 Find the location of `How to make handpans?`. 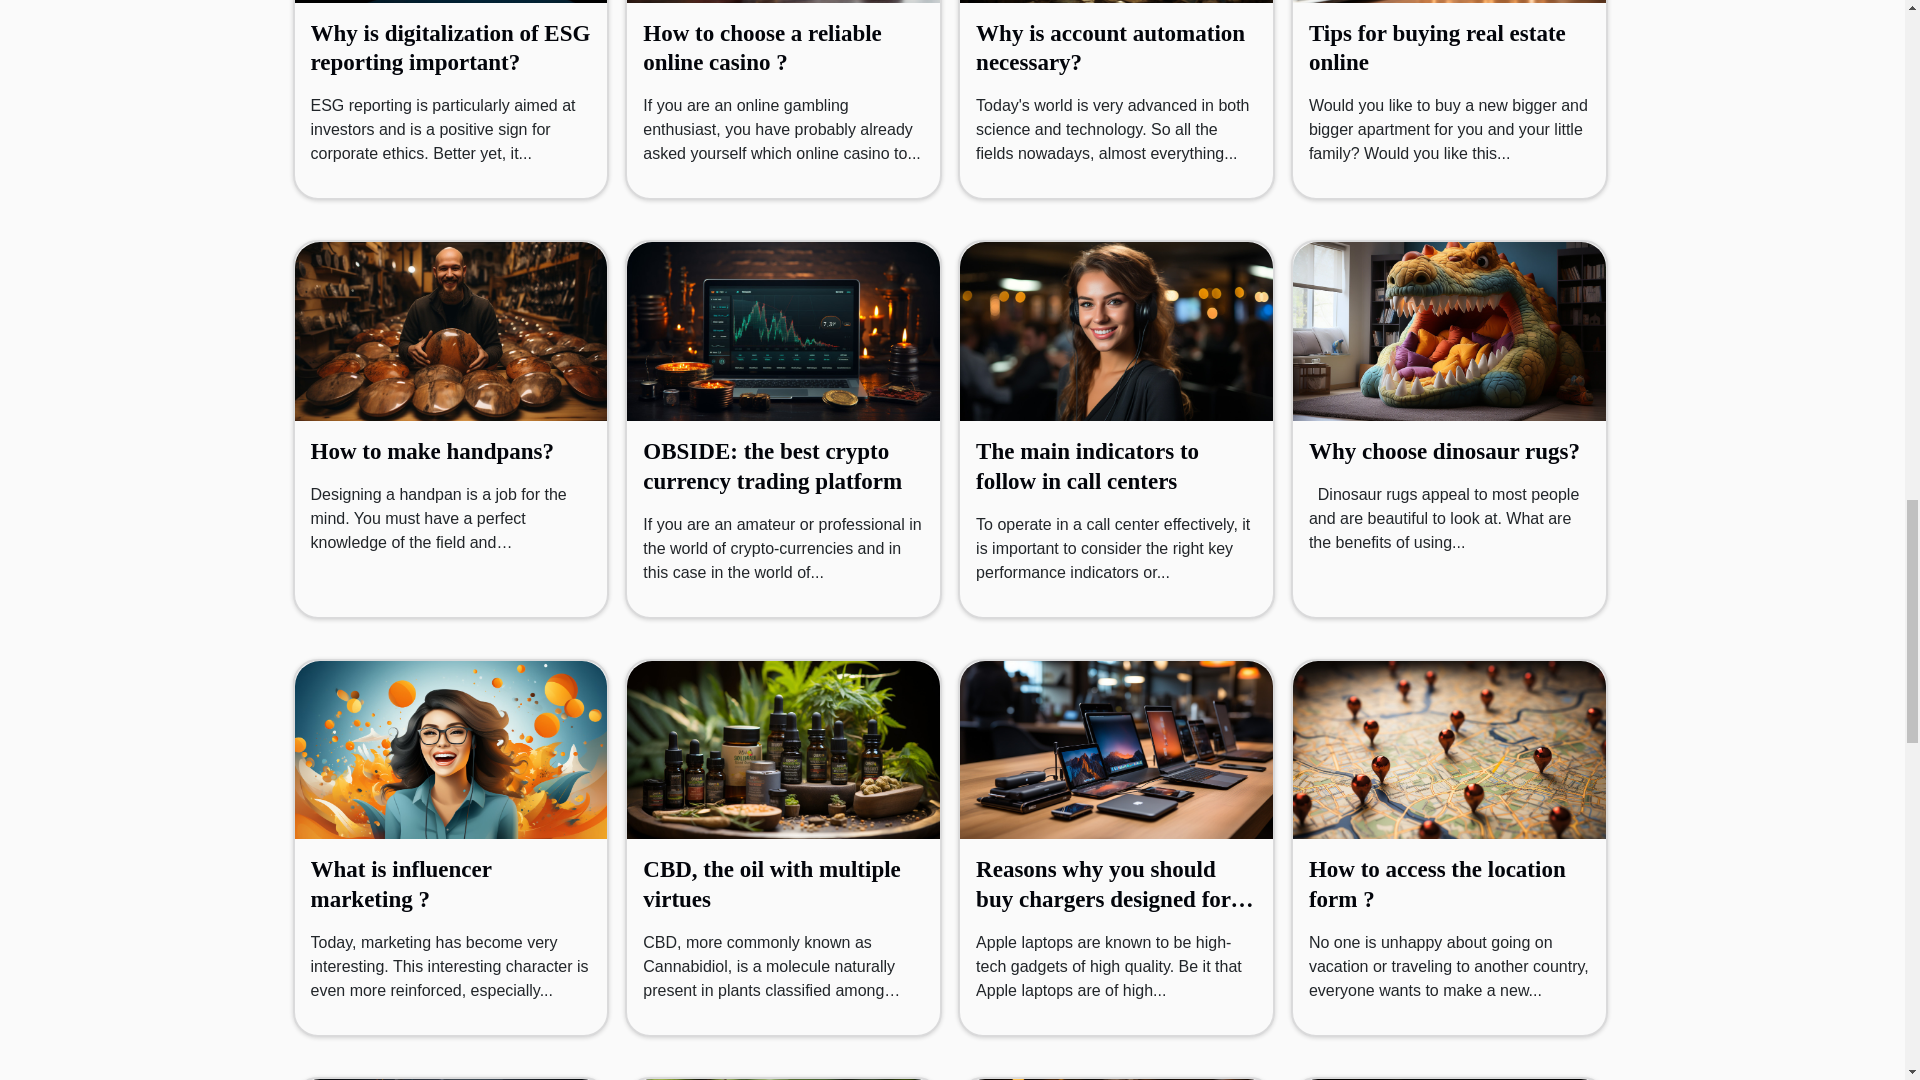

How to make handpans? is located at coordinates (430, 451).